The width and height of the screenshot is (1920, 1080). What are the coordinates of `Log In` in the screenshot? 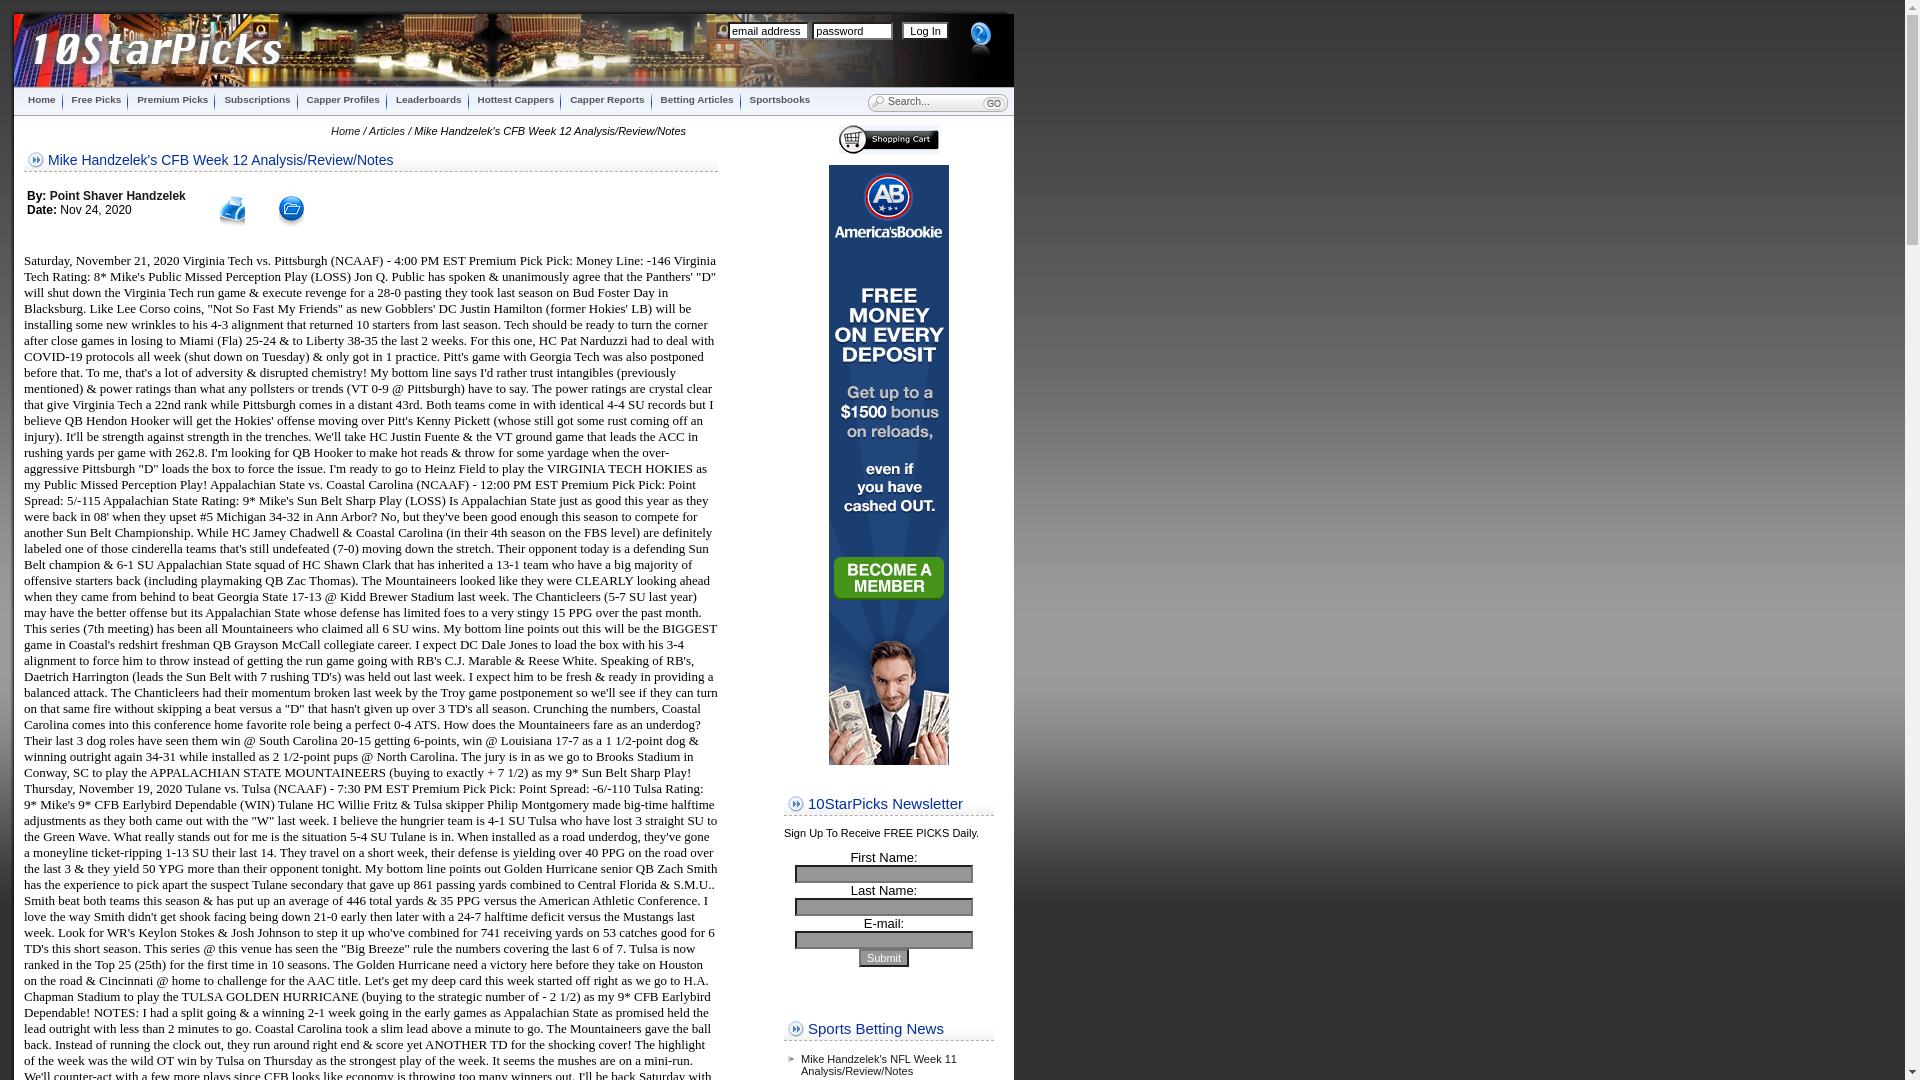 It's located at (926, 31).